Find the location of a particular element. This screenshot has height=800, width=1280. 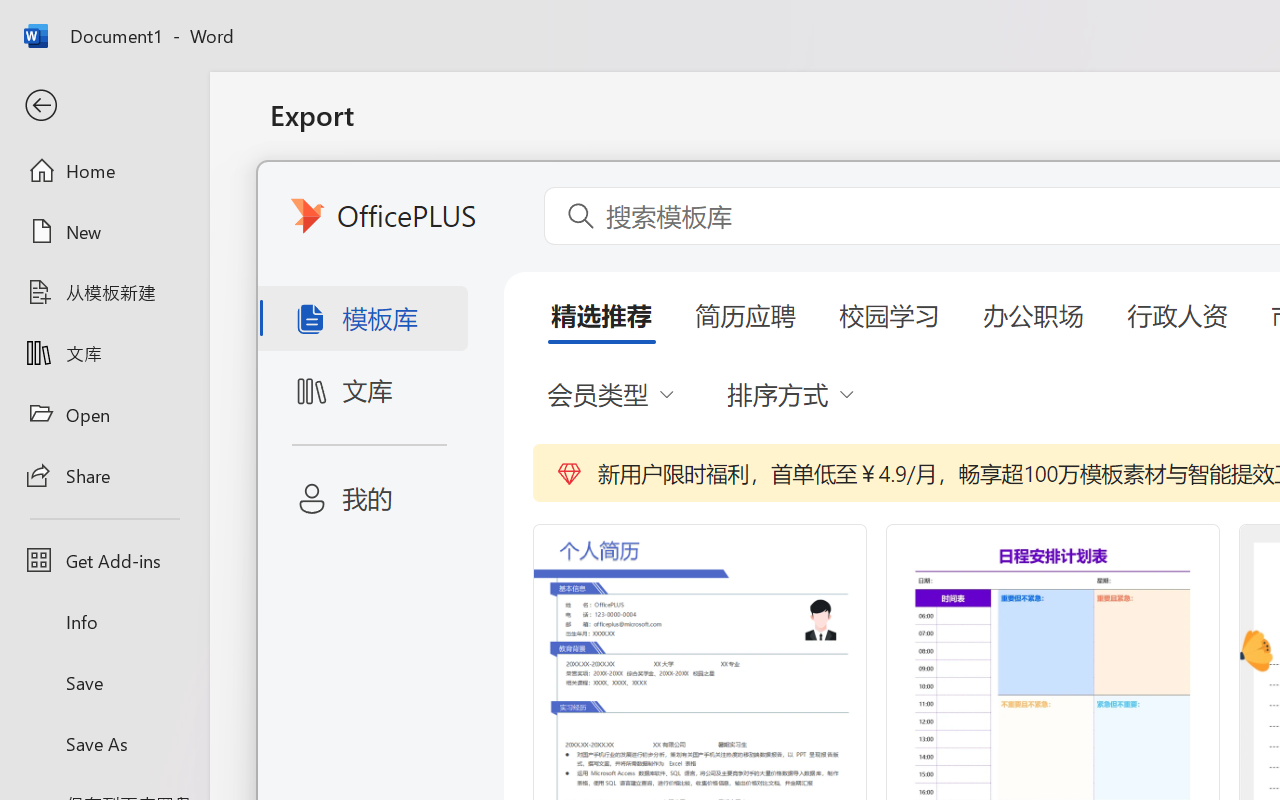

Info is located at coordinates (104, 622).